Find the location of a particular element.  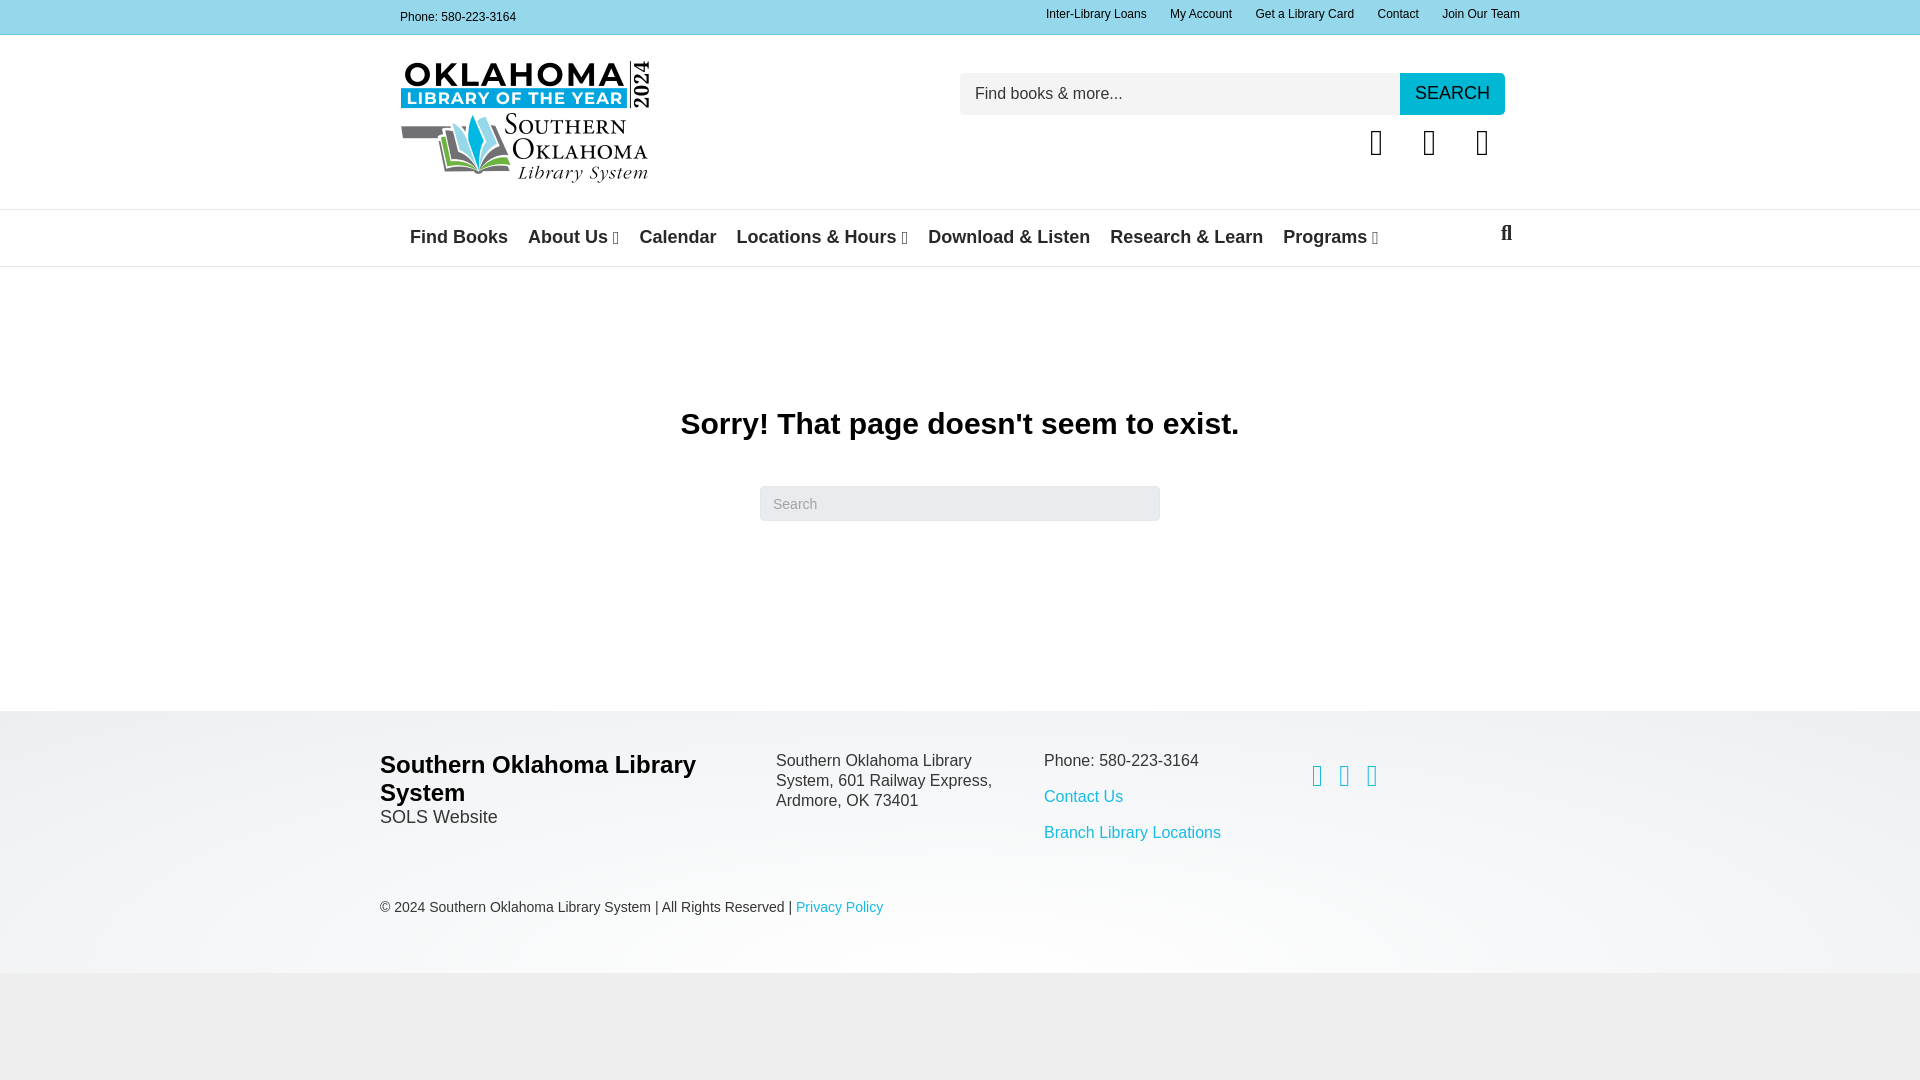

Search is located at coordinates (1452, 94).